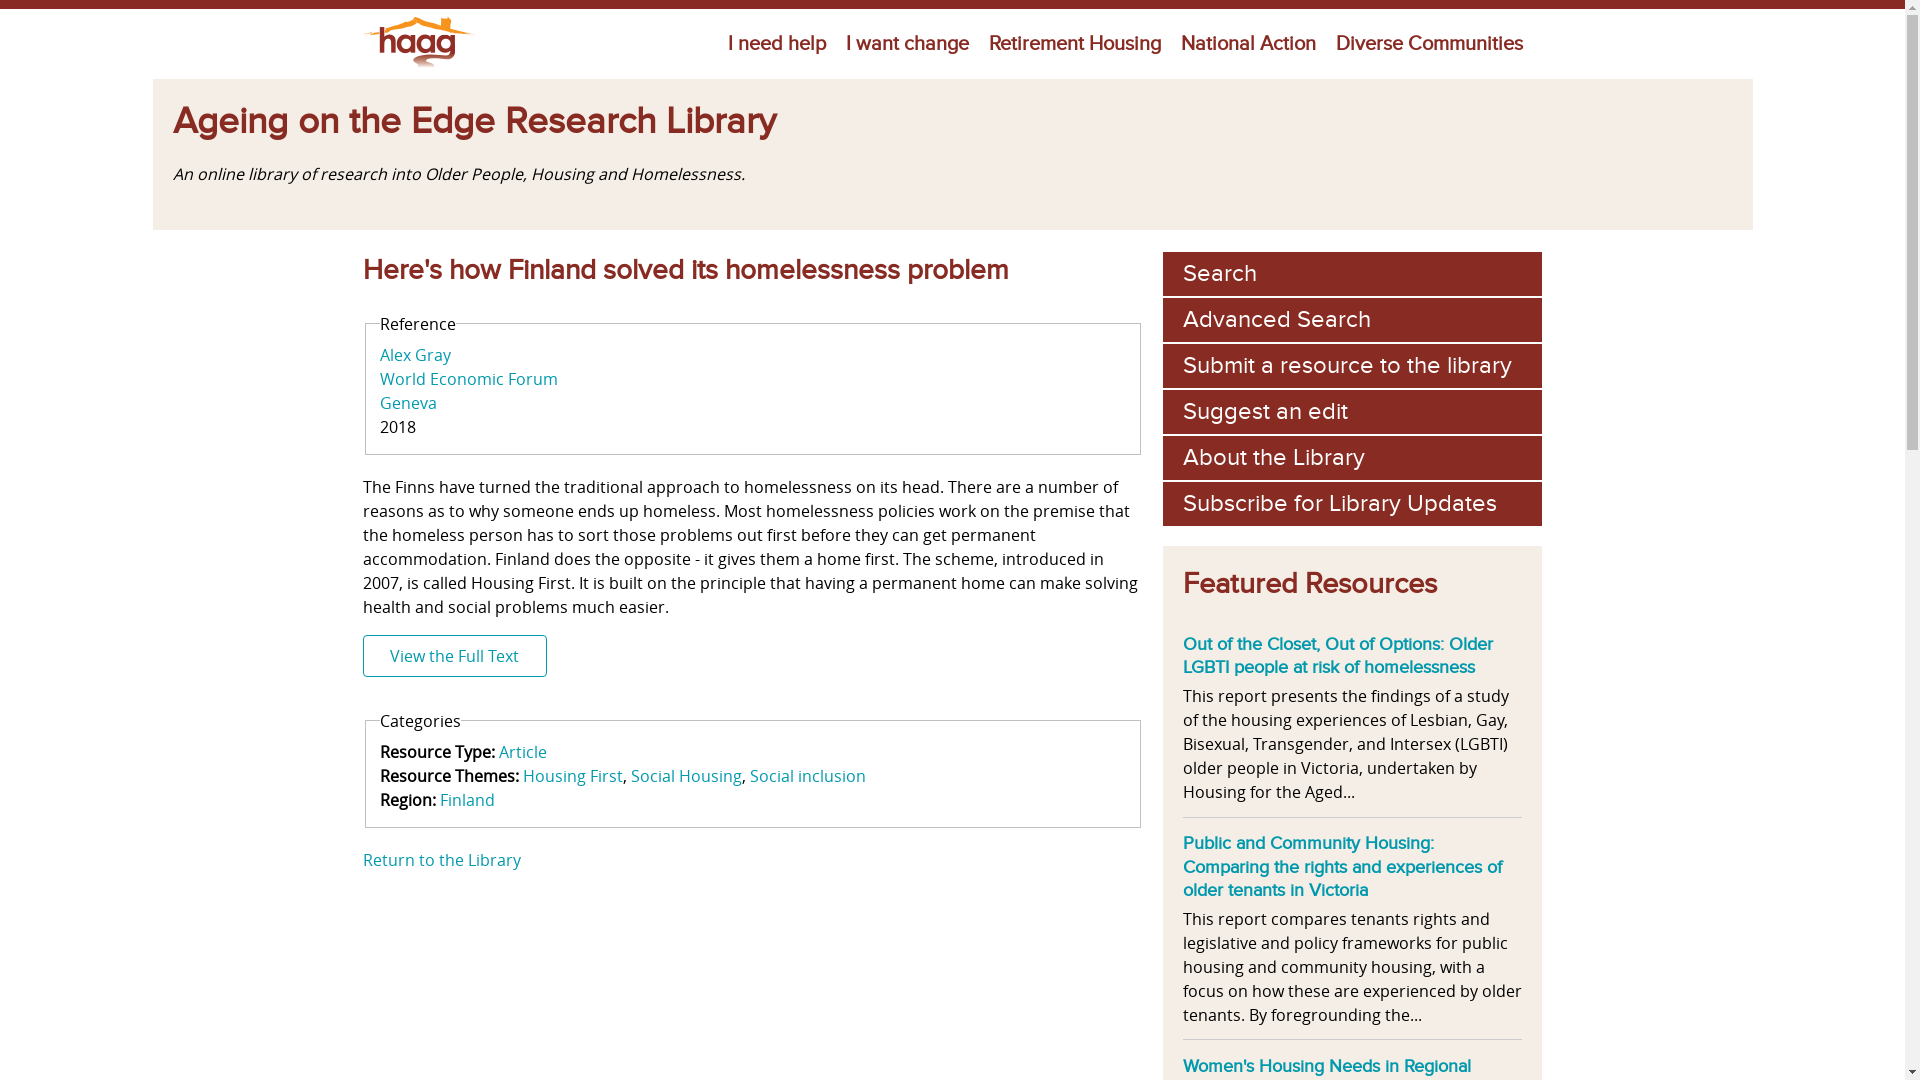  Describe the element at coordinates (1352, 504) in the screenshot. I see `Subscribe for Library Updates` at that location.